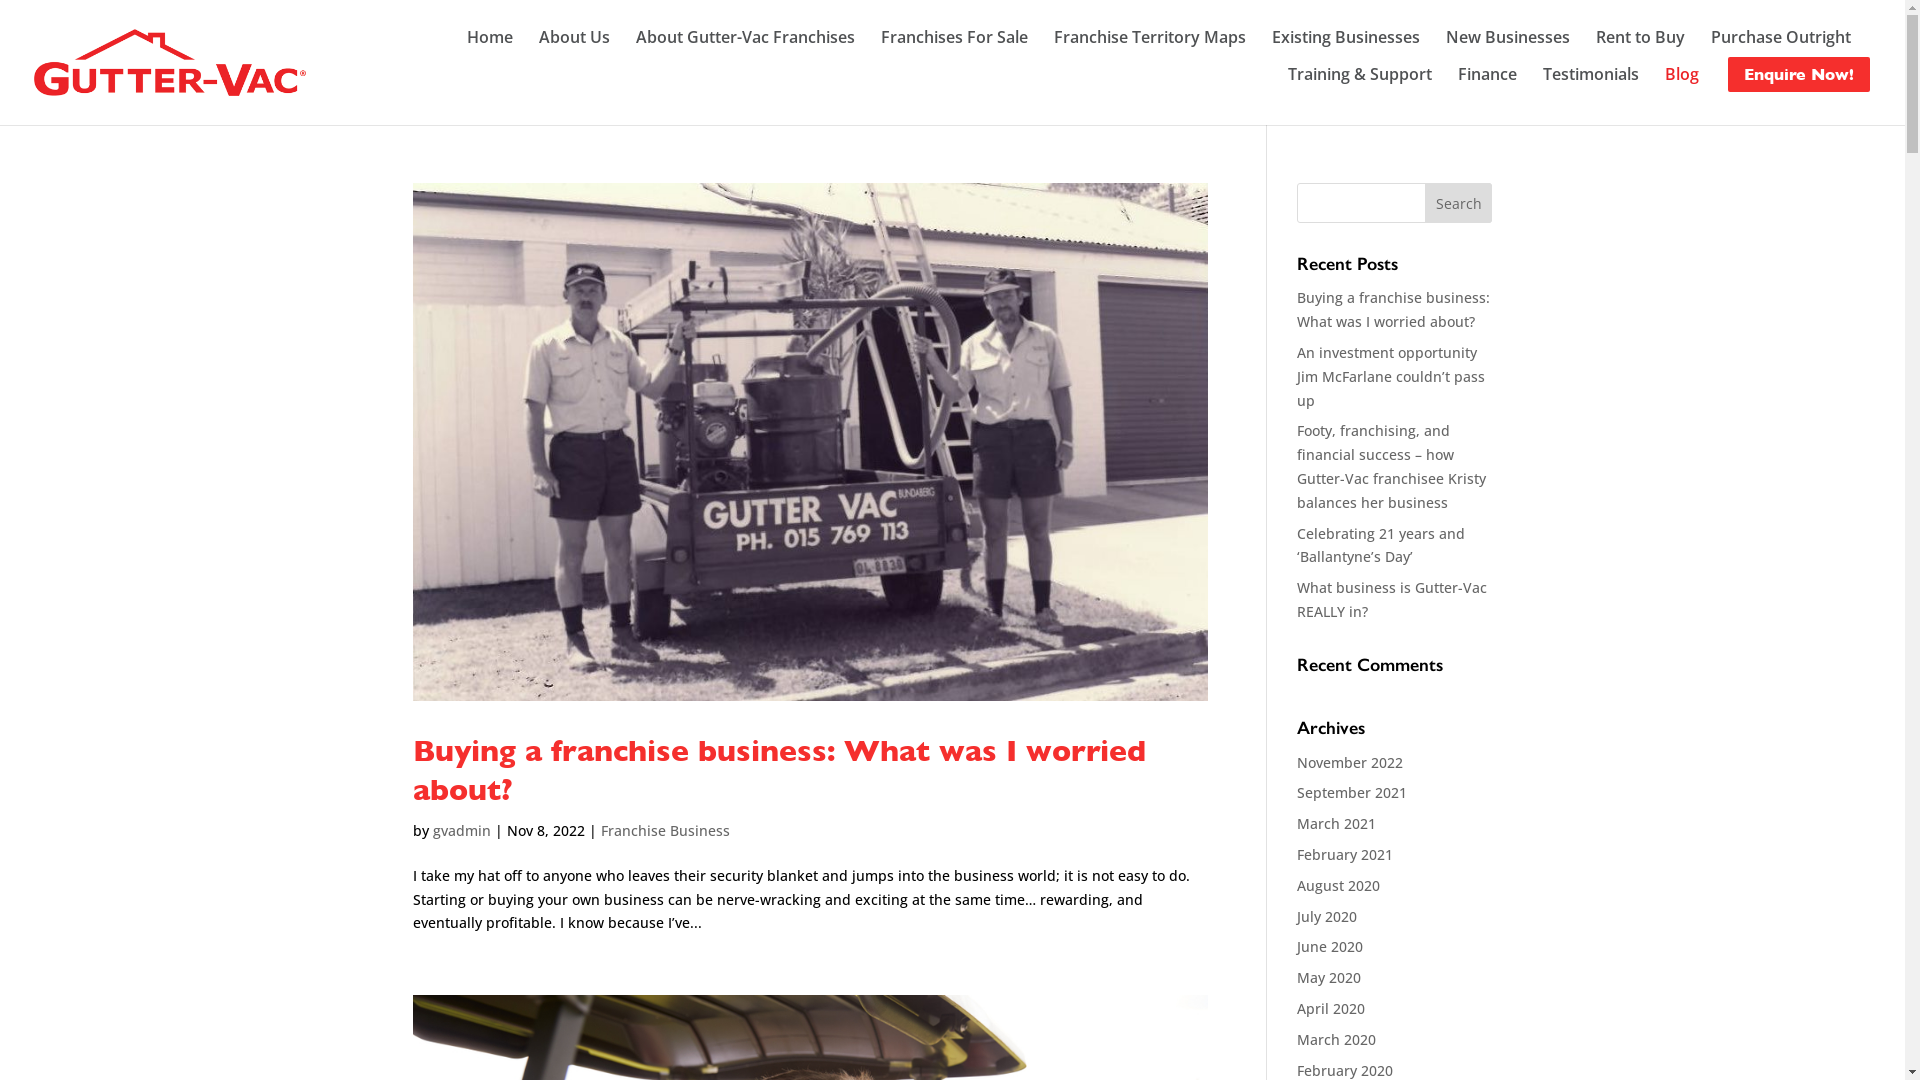 This screenshot has width=1920, height=1080. What do you see at coordinates (1781, 42) in the screenshot?
I see `Purchase Outright` at bounding box center [1781, 42].